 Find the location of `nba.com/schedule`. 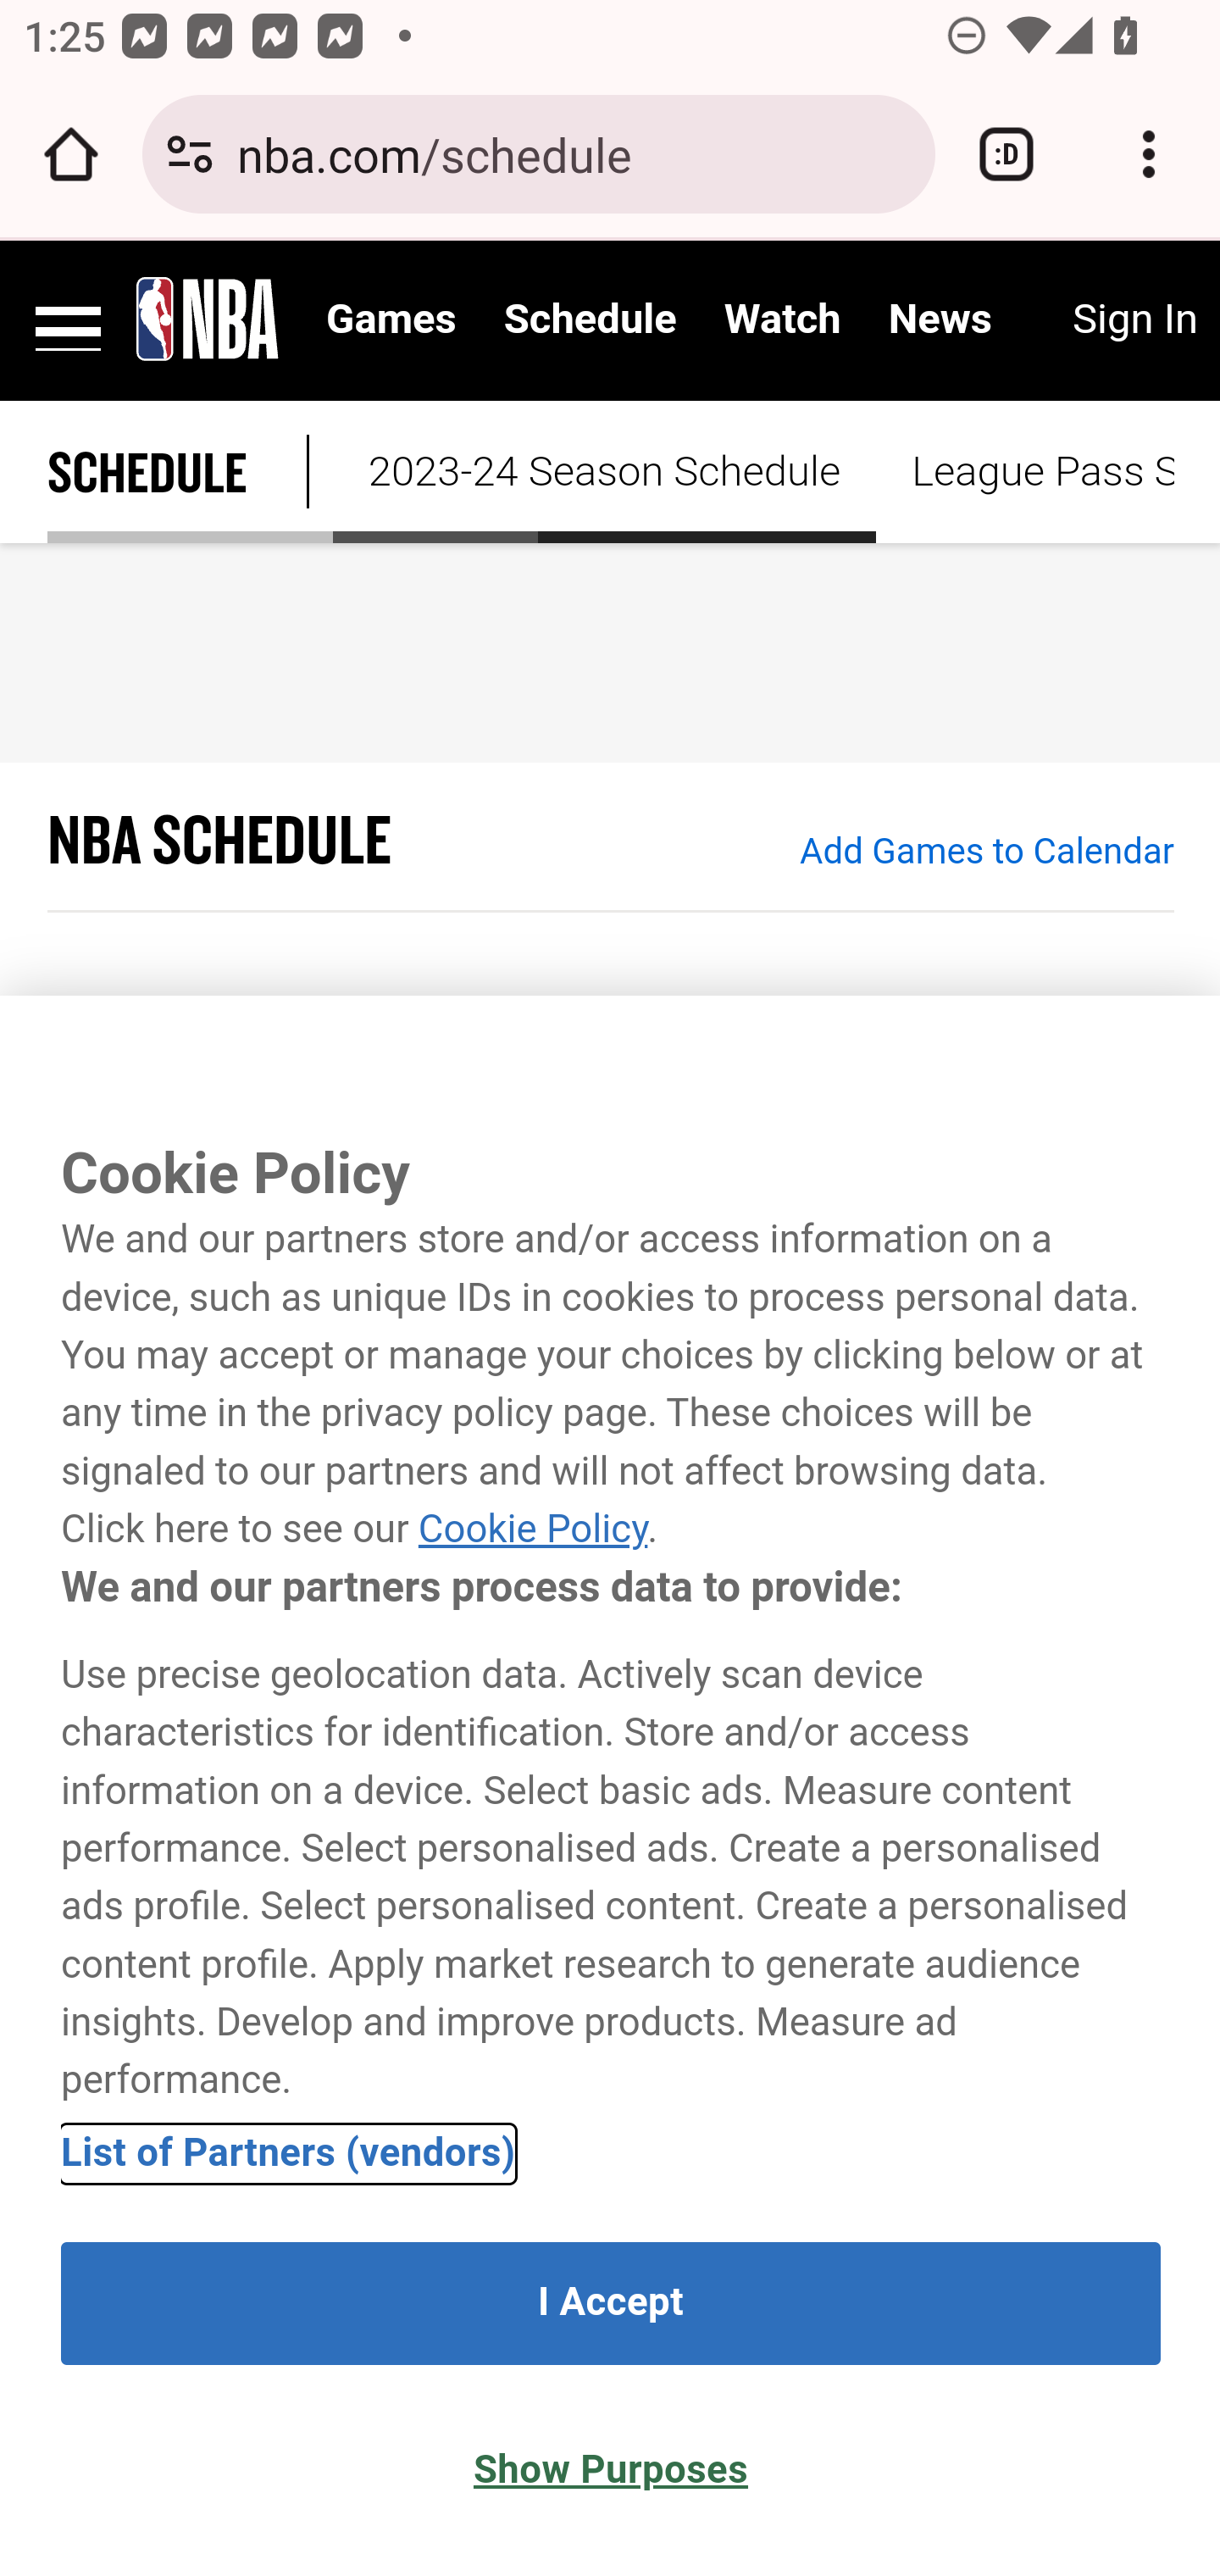

nba.com/schedule is located at coordinates (574, 153).